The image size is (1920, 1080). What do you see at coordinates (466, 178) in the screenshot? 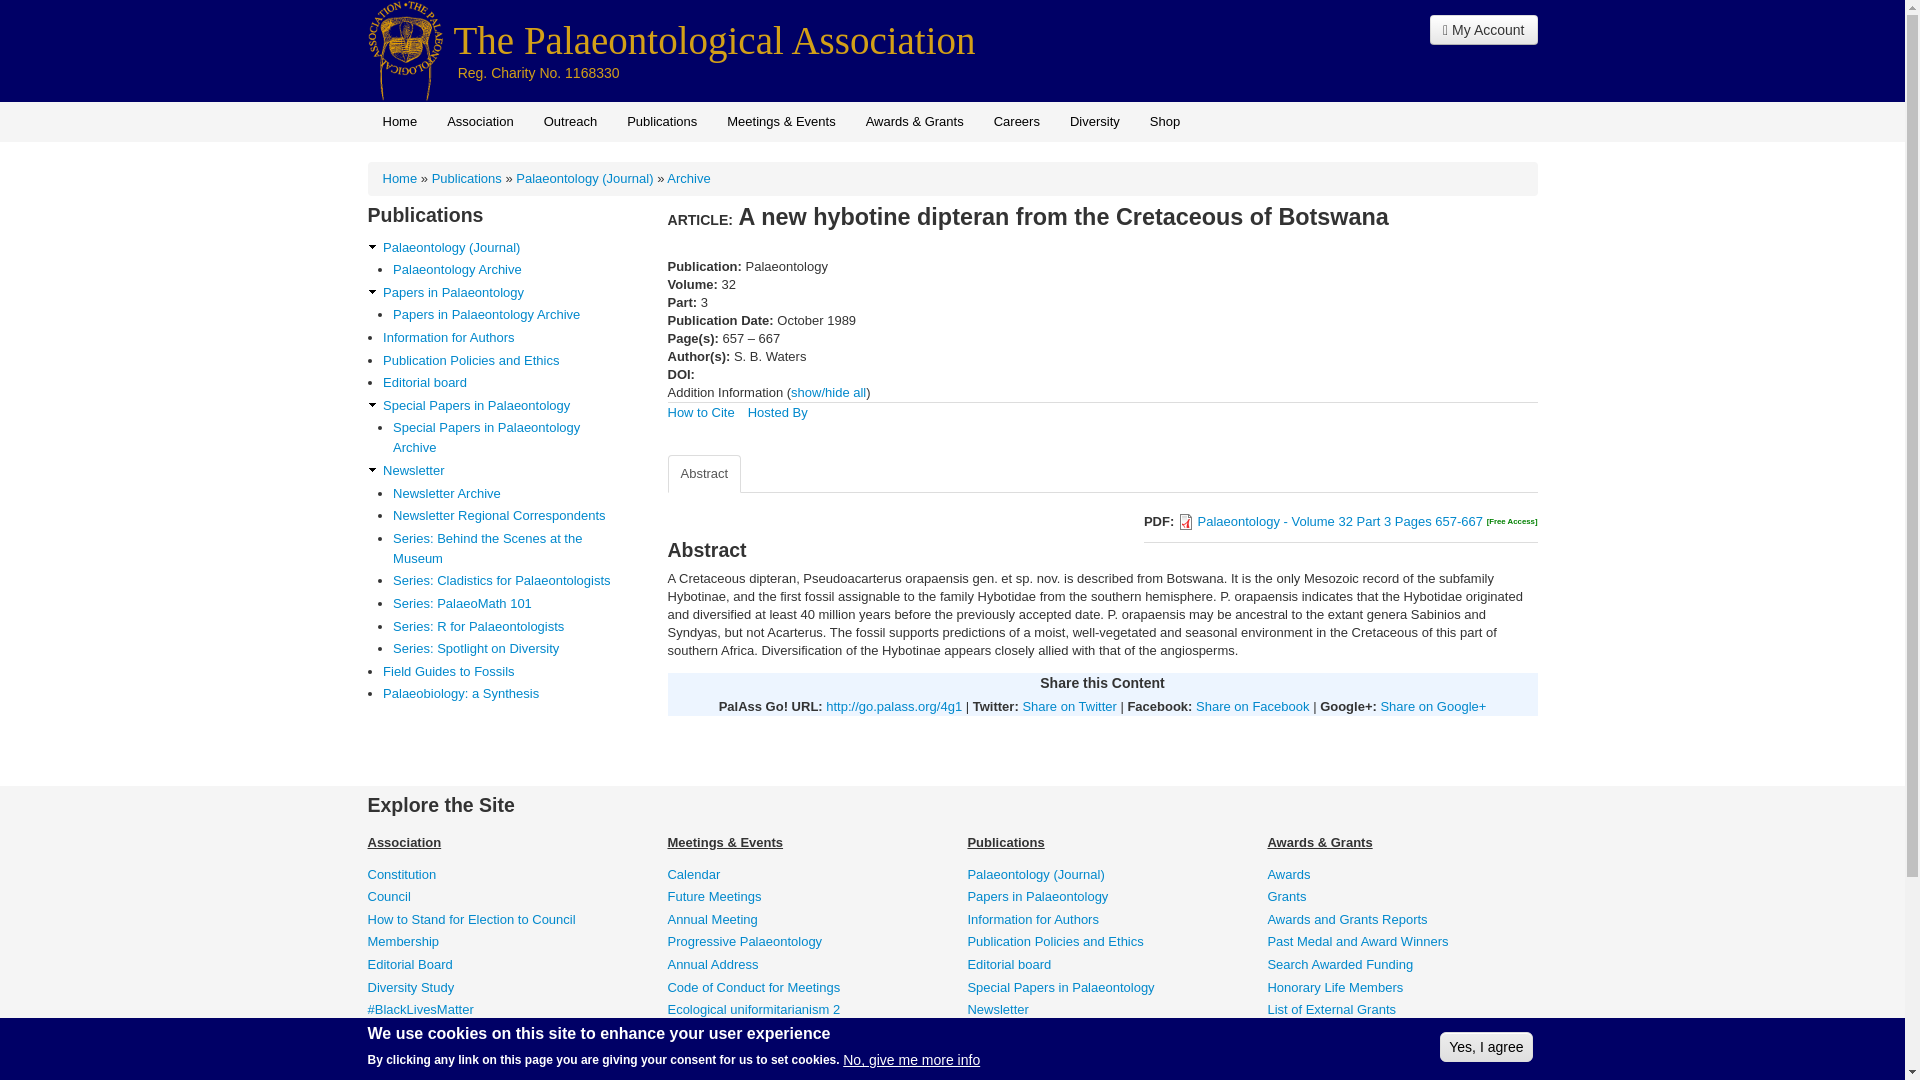
I see `Publications` at bounding box center [466, 178].